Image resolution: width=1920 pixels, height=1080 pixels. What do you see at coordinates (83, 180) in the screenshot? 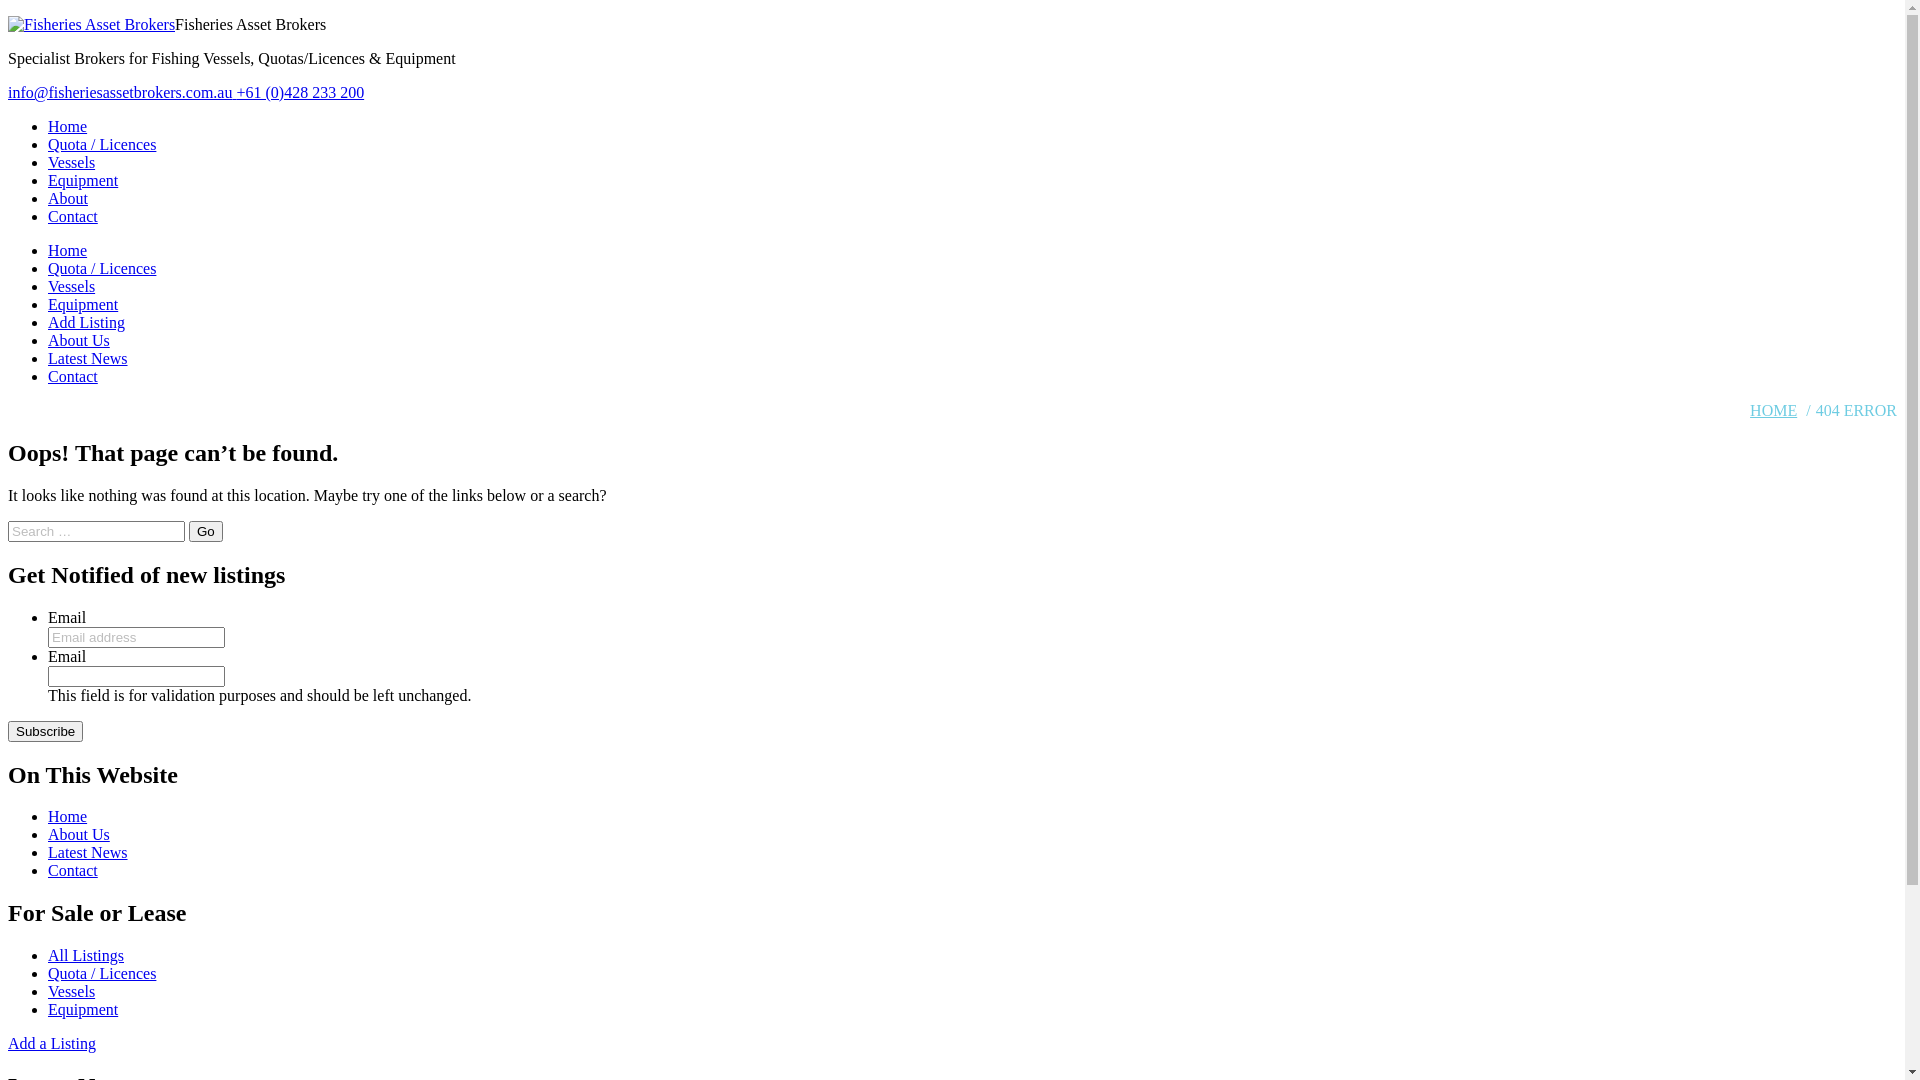
I see `Equipment` at bounding box center [83, 180].